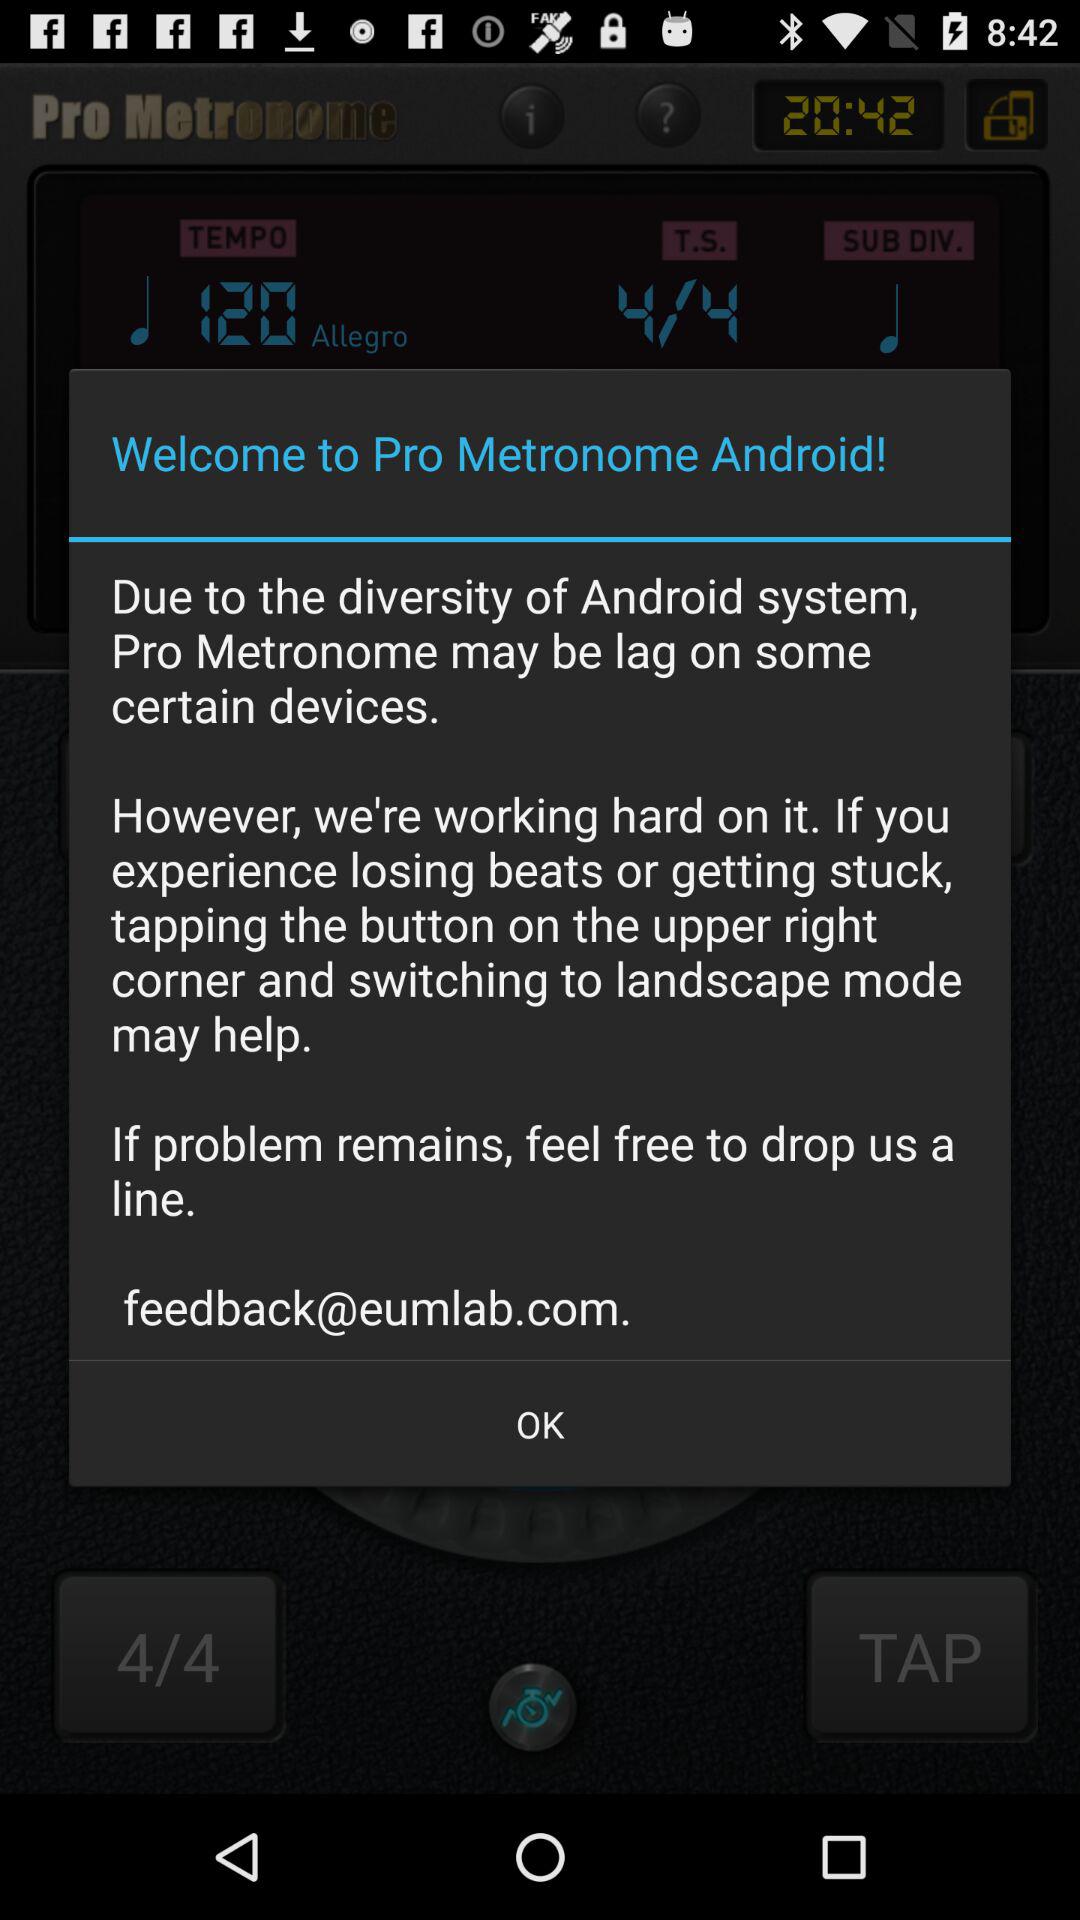 The width and height of the screenshot is (1080, 1920). What do you see at coordinates (540, 1424) in the screenshot?
I see `click the item at the bottom` at bounding box center [540, 1424].